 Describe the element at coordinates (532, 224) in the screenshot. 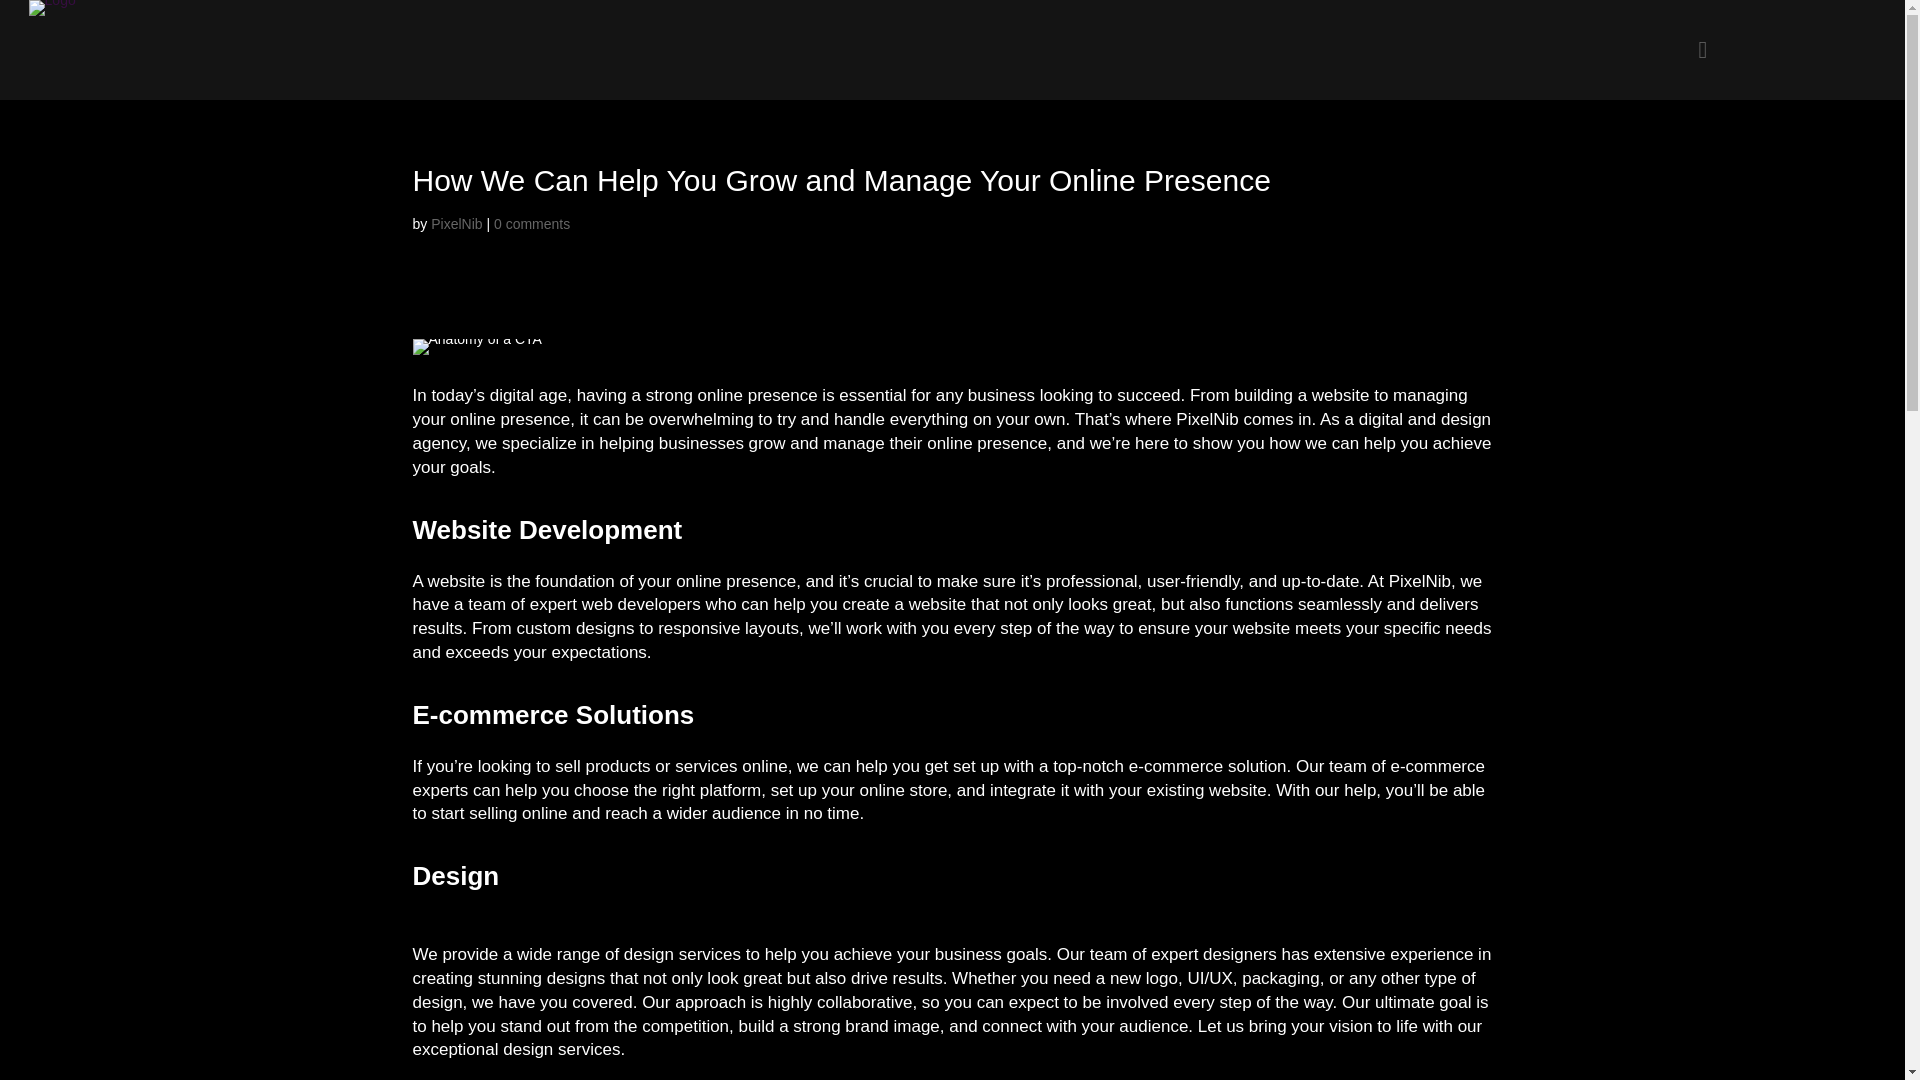

I see `0 comments` at that location.